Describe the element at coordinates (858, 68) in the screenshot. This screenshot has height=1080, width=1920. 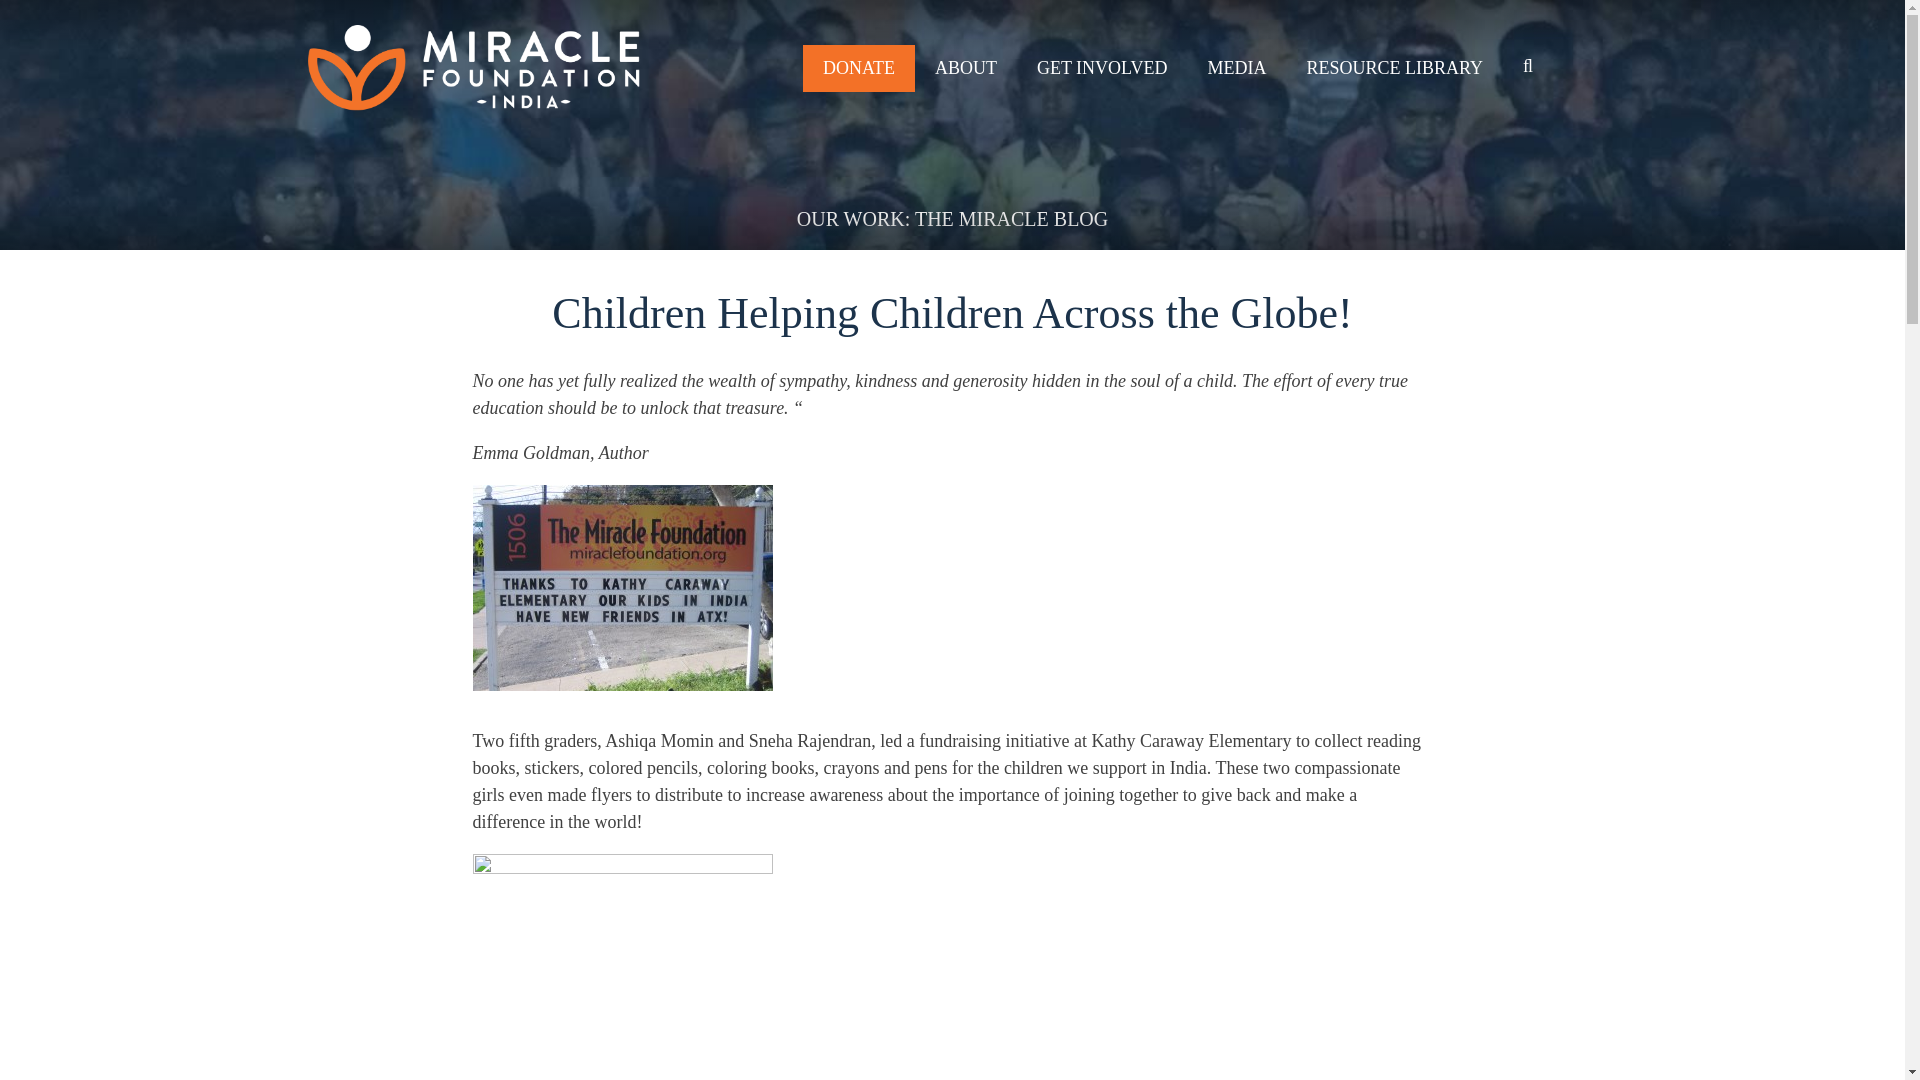
I see `DONATE` at that location.